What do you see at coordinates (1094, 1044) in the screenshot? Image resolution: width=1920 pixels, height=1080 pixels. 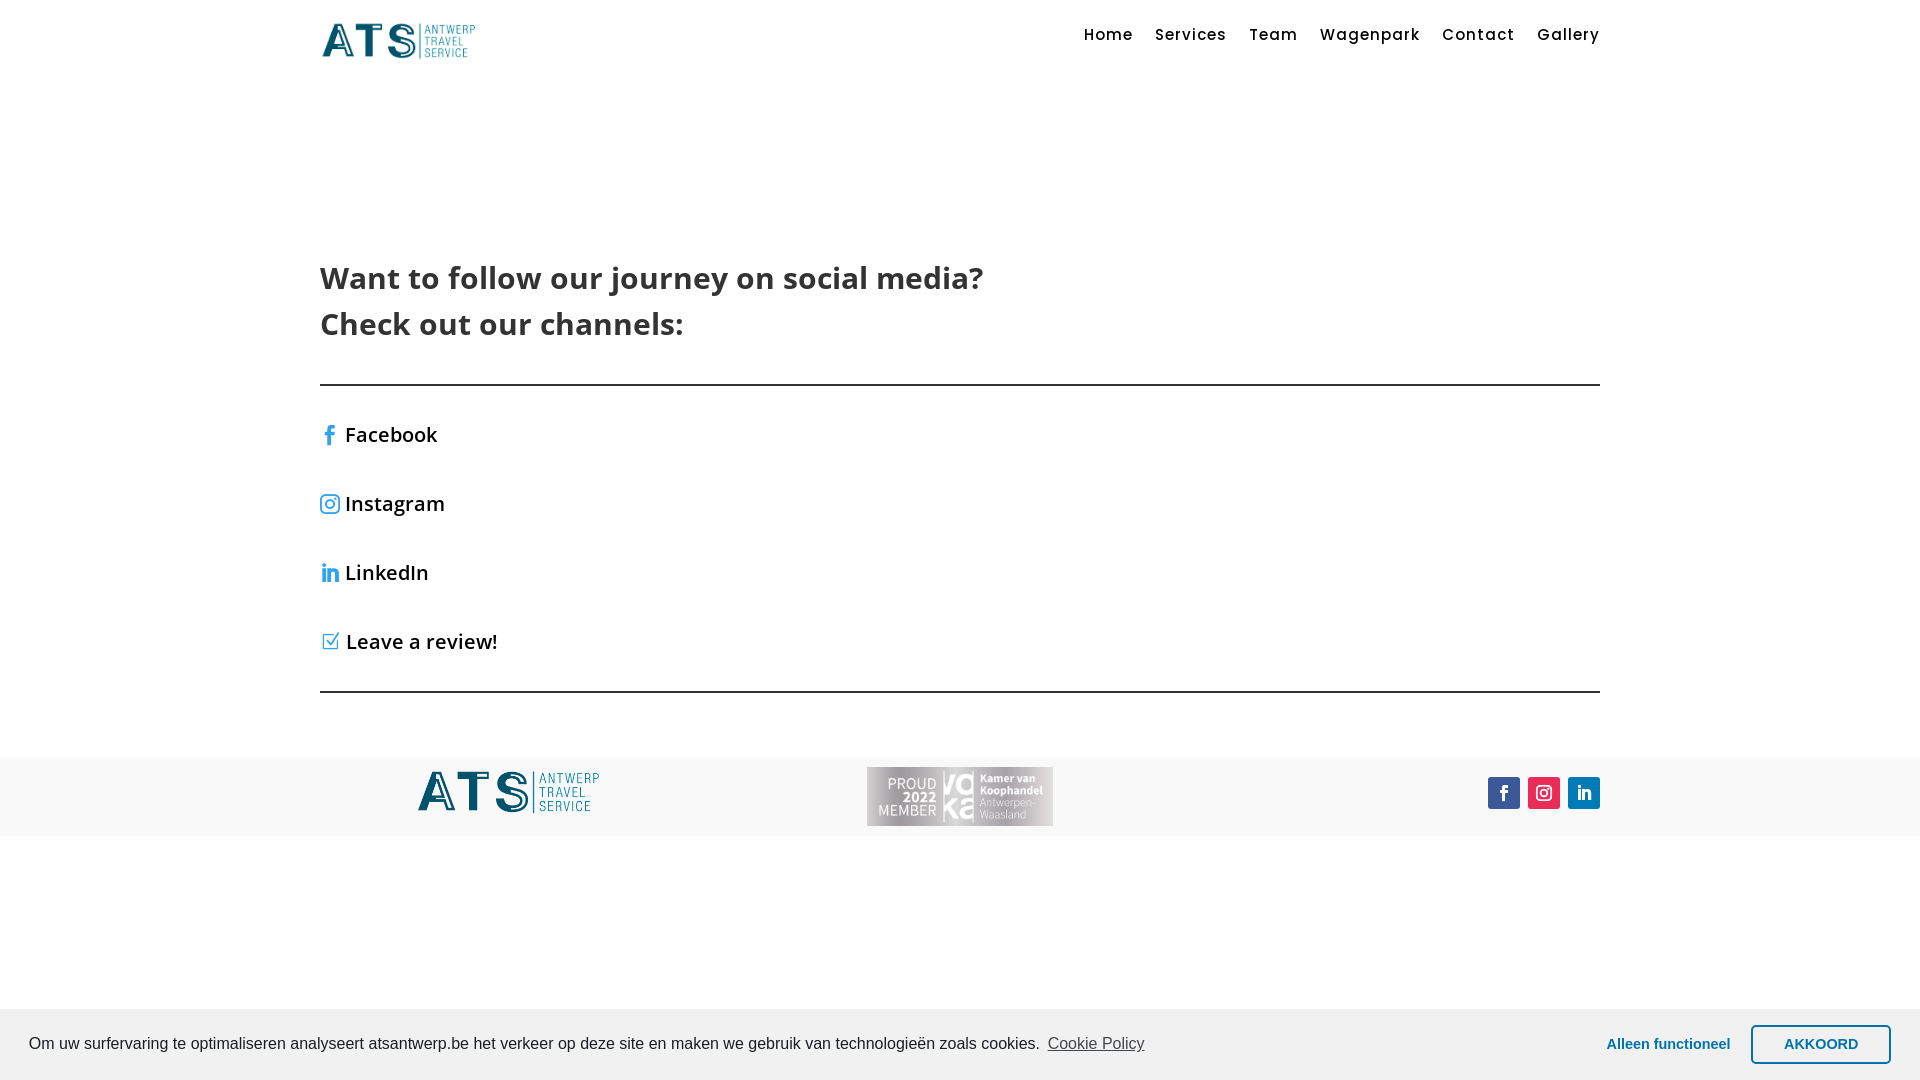 I see `Cookie Policy` at bounding box center [1094, 1044].